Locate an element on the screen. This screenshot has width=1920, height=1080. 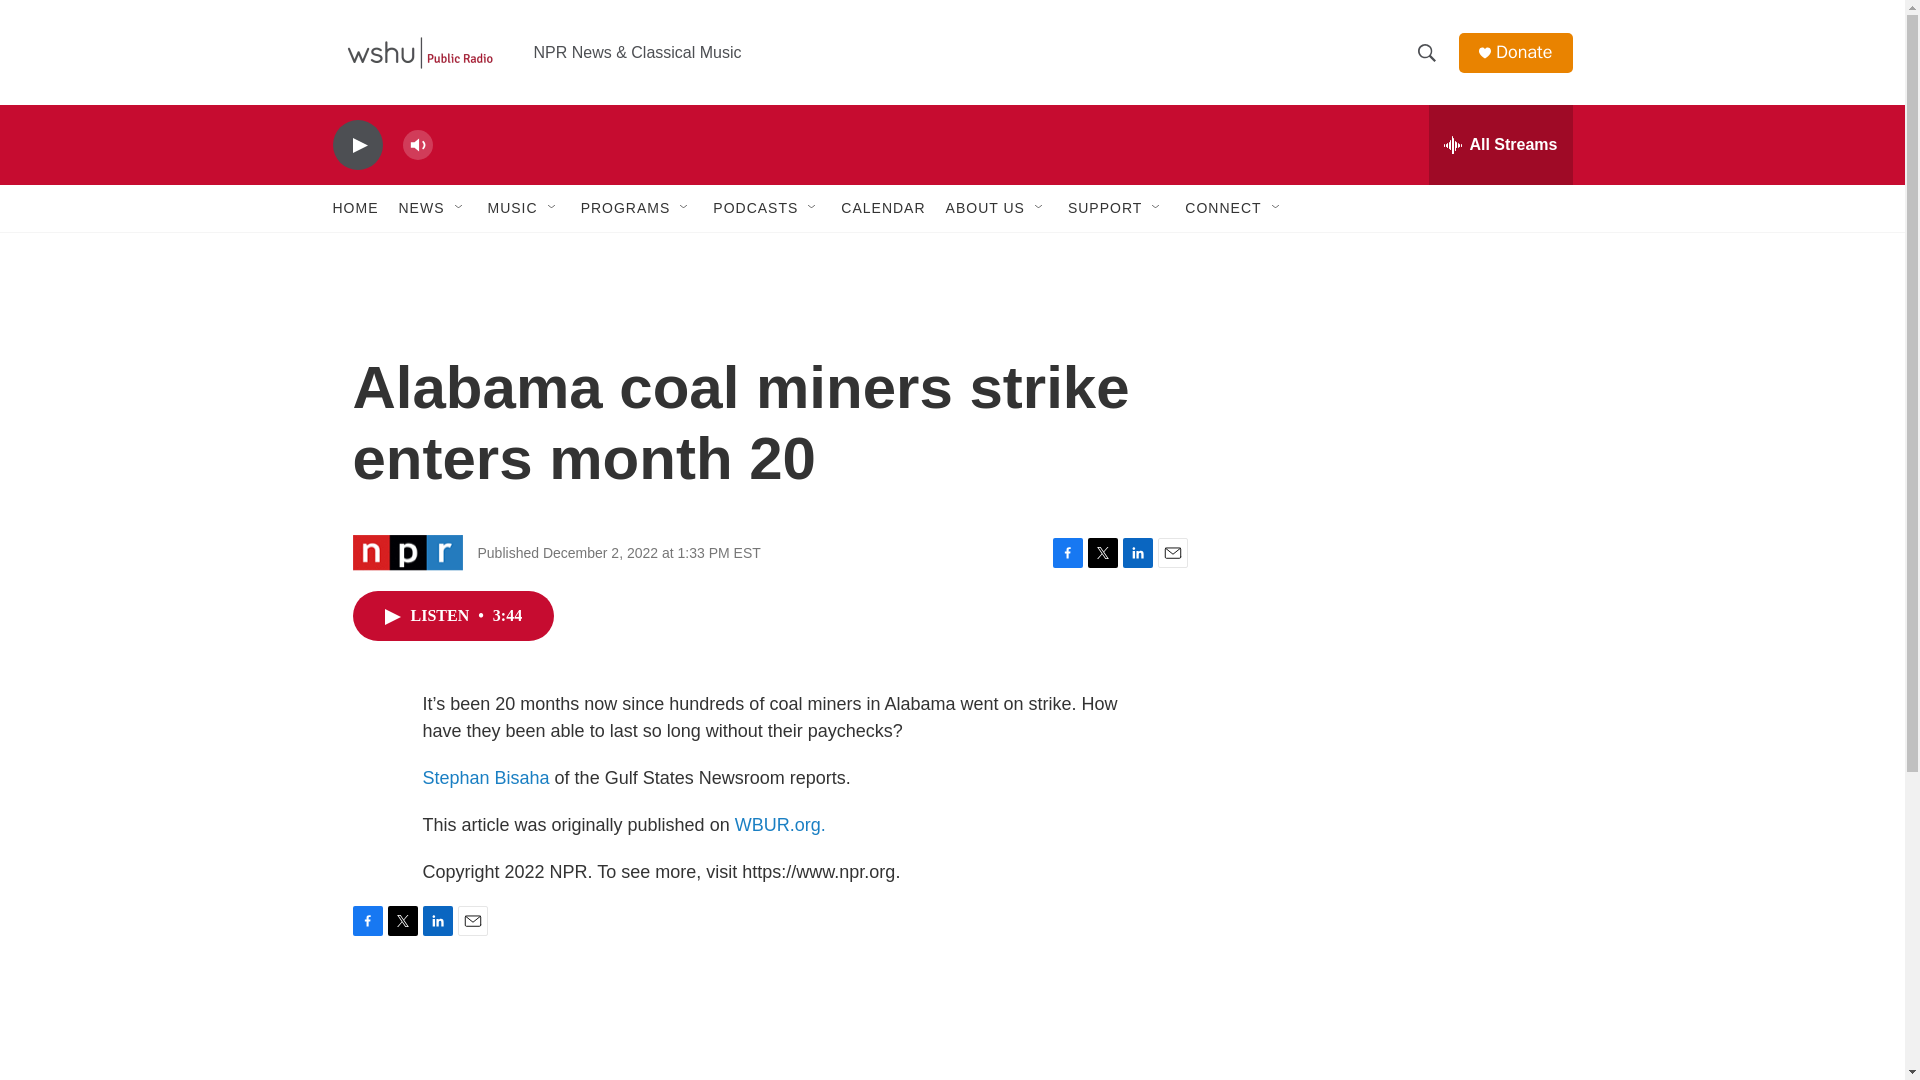
3rd party ad content is located at coordinates (1401, 418).